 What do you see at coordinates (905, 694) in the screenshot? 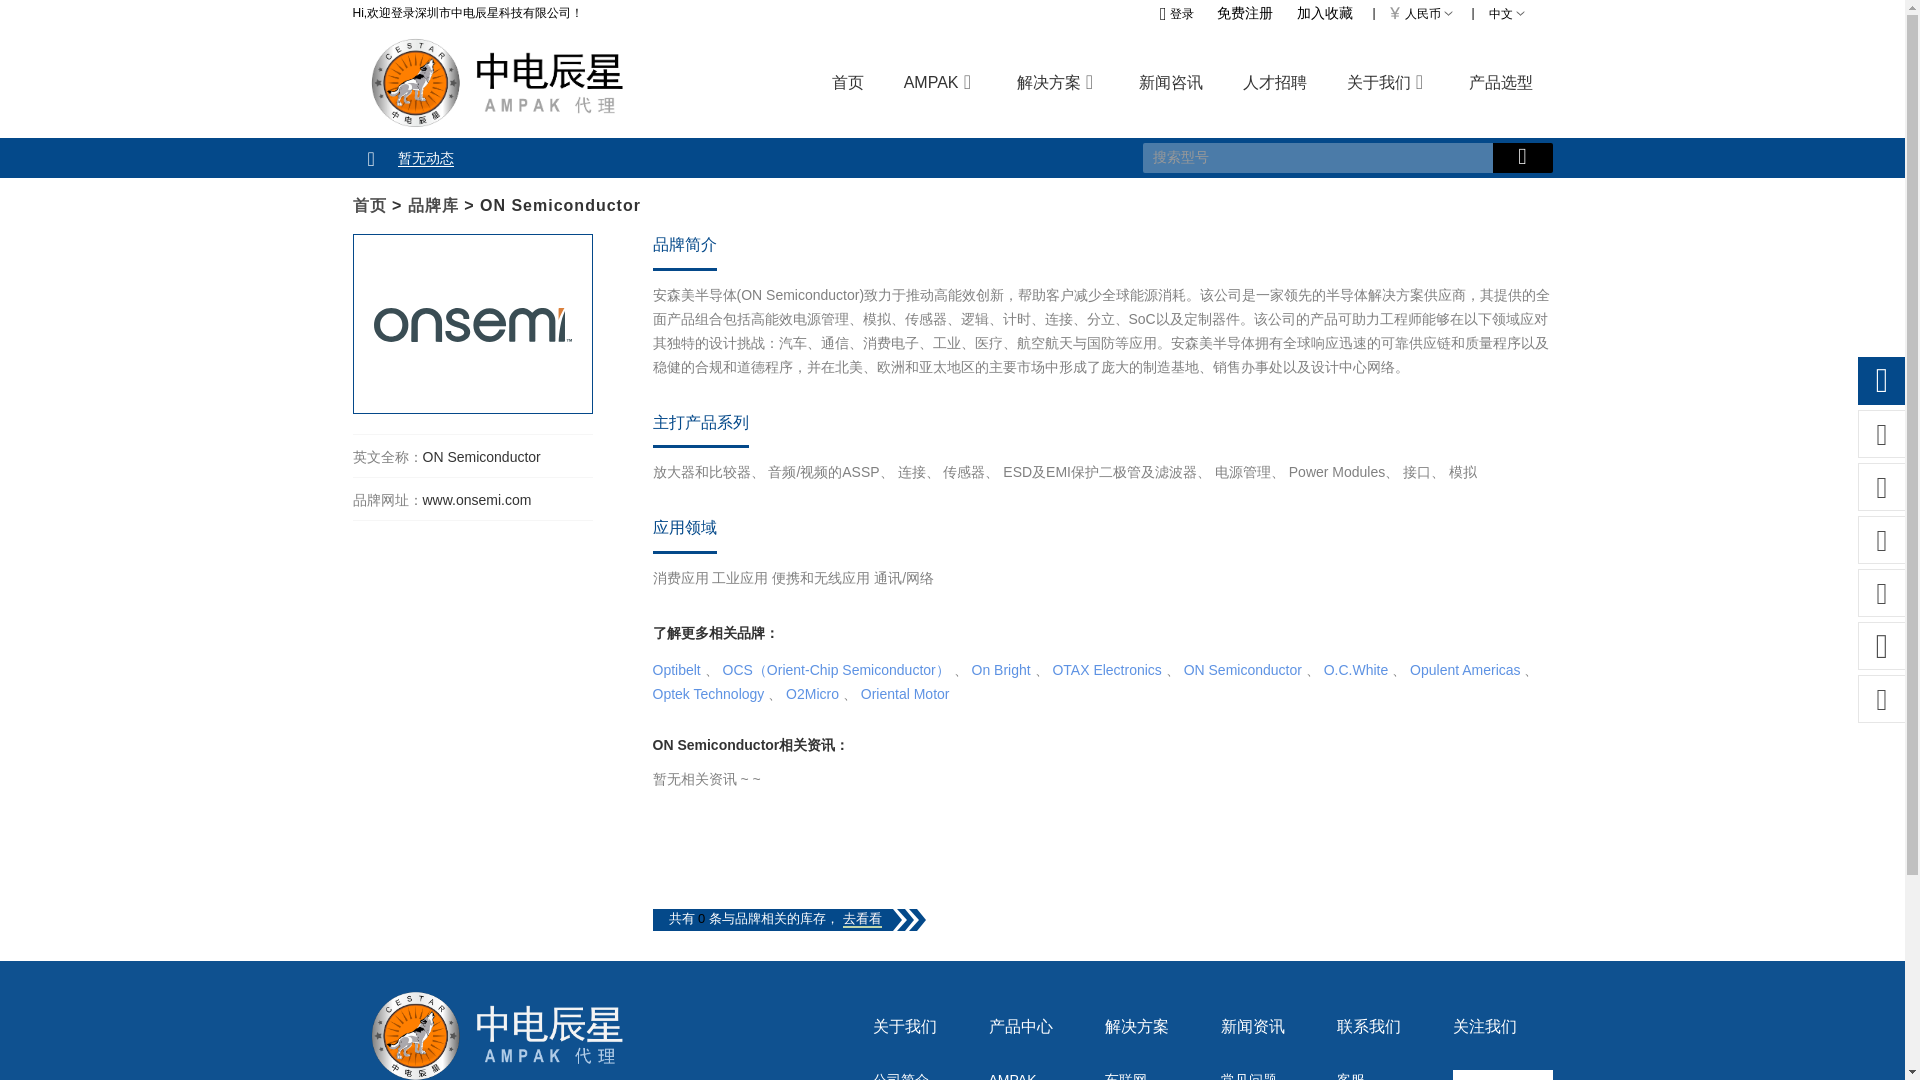
I see `Oriental Motor` at bounding box center [905, 694].